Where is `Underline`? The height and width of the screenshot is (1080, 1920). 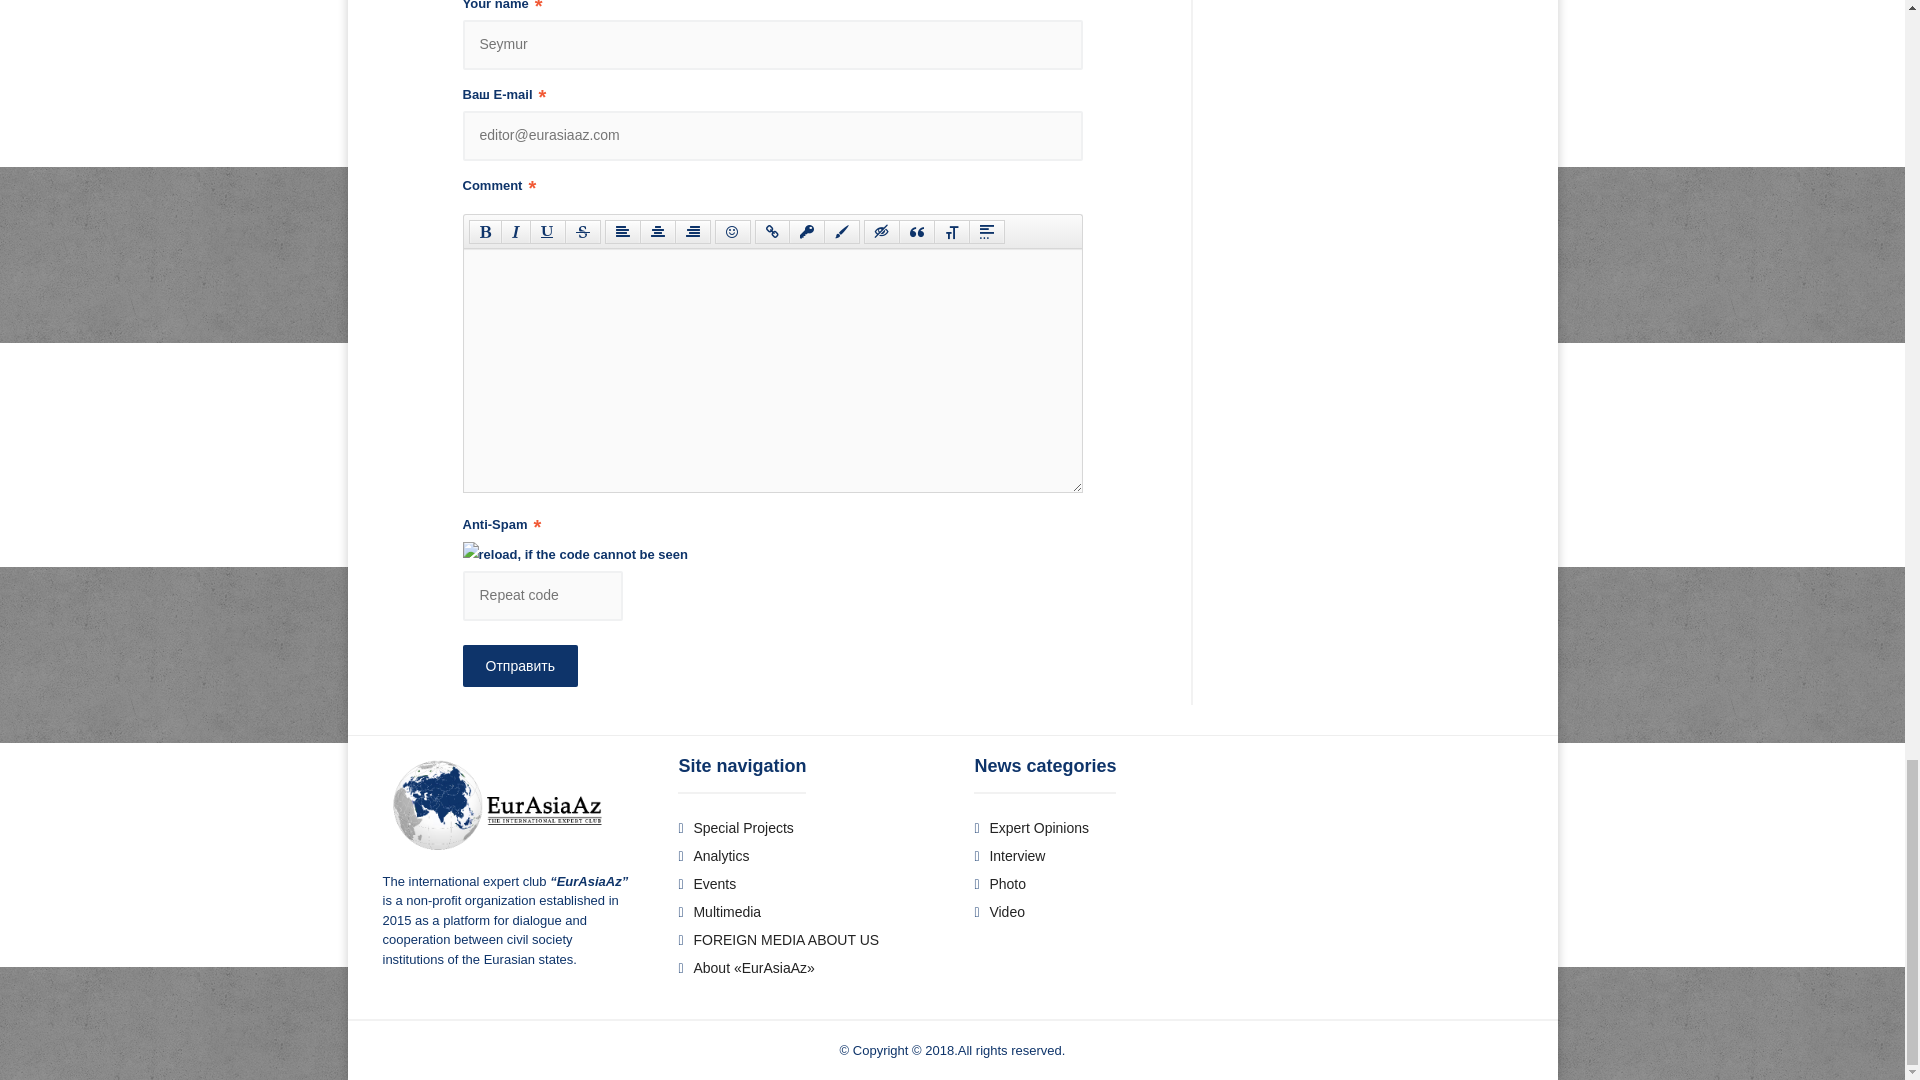 Underline is located at coordinates (548, 232).